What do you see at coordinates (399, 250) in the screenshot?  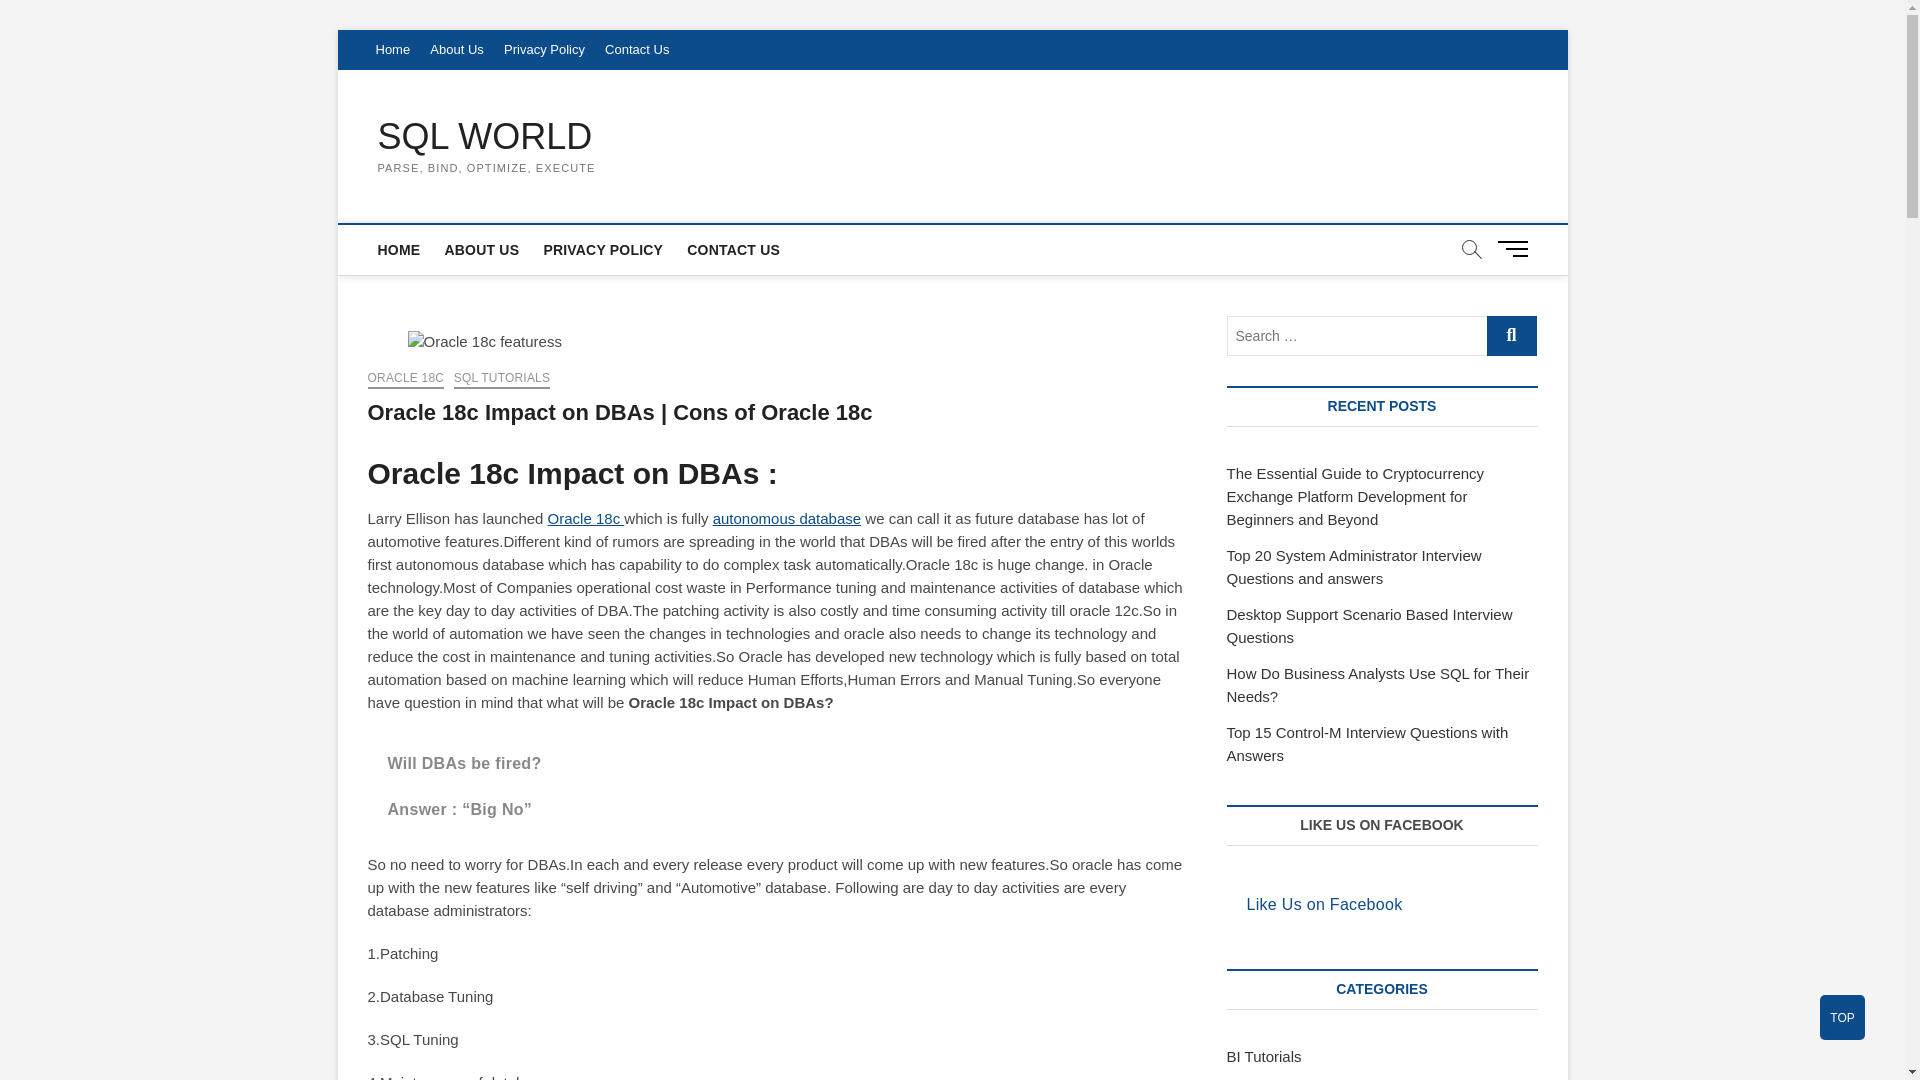 I see `HOME` at bounding box center [399, 250].